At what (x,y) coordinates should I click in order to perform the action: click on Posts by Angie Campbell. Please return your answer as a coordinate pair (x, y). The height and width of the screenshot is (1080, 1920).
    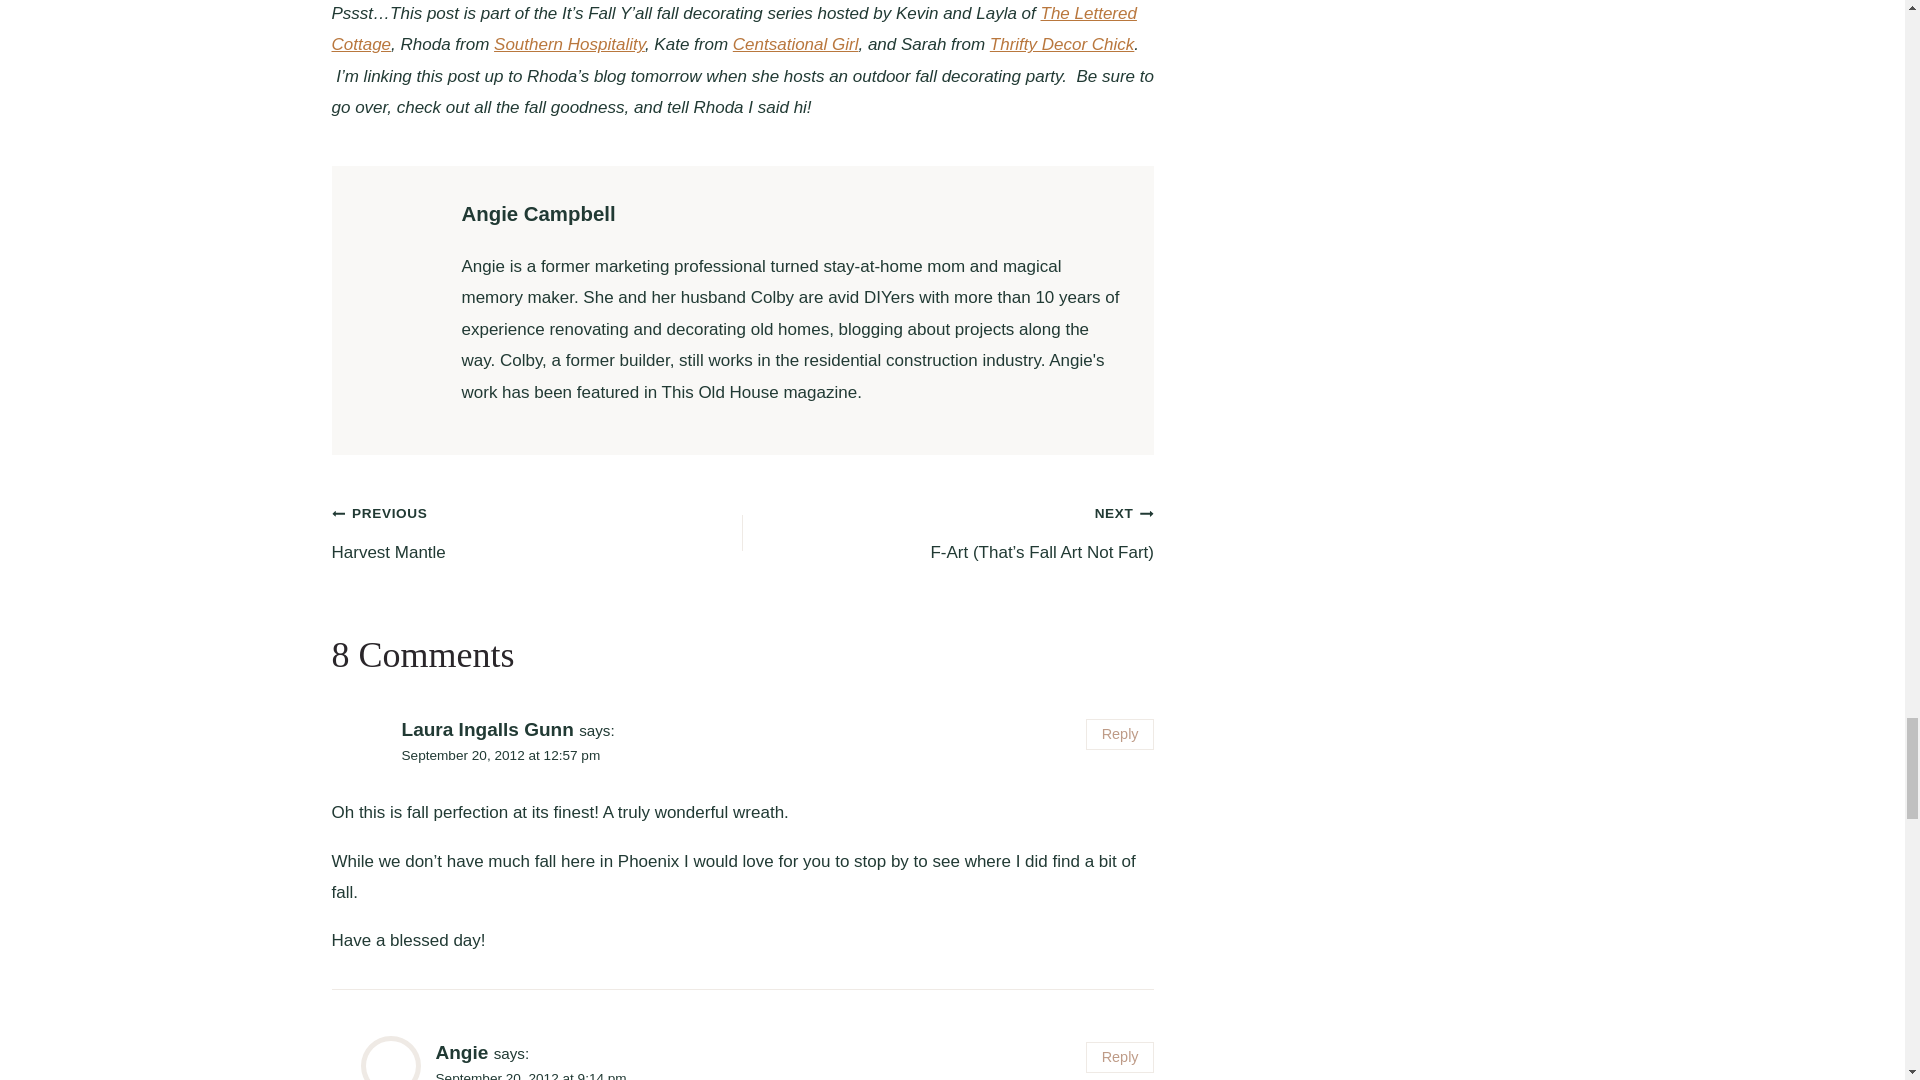
    Looking at the image, I should click on (539, 214).